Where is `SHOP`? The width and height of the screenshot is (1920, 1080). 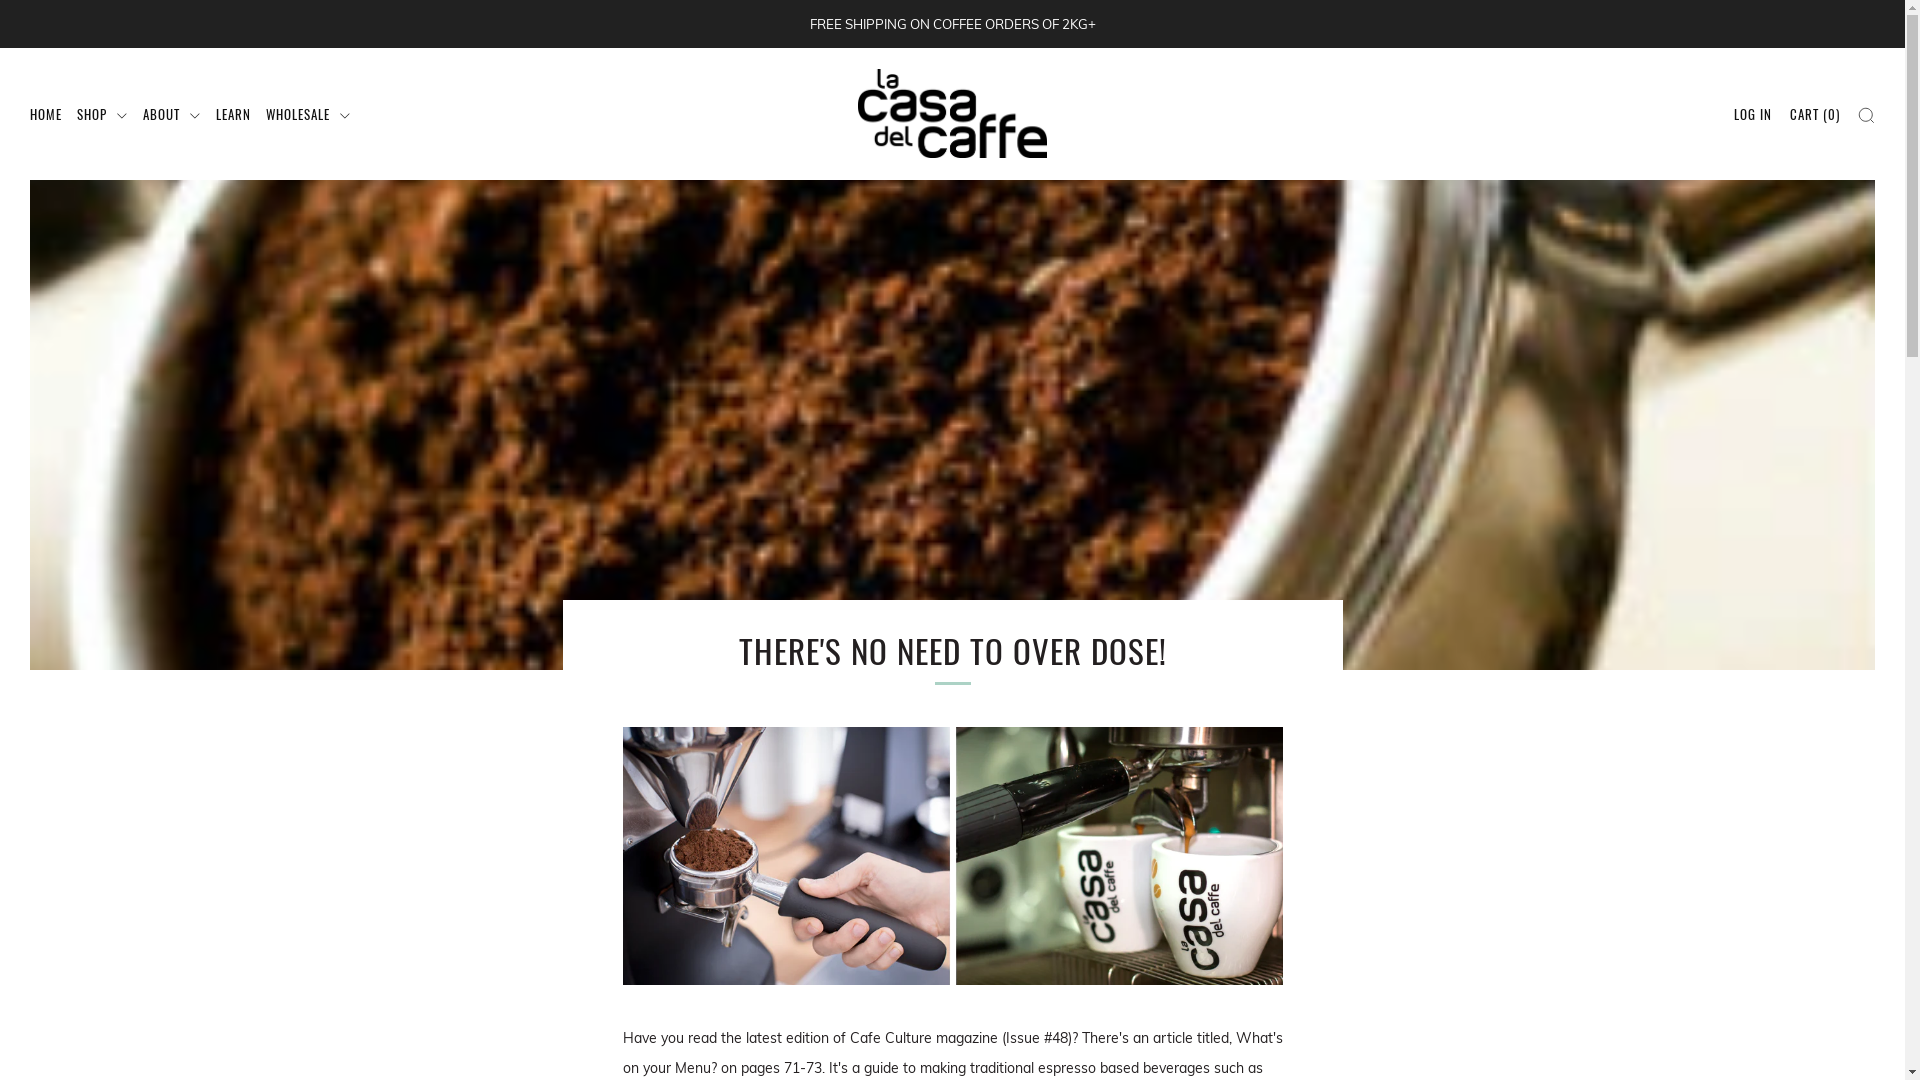
SHOP is located at coordinates (102, 114).